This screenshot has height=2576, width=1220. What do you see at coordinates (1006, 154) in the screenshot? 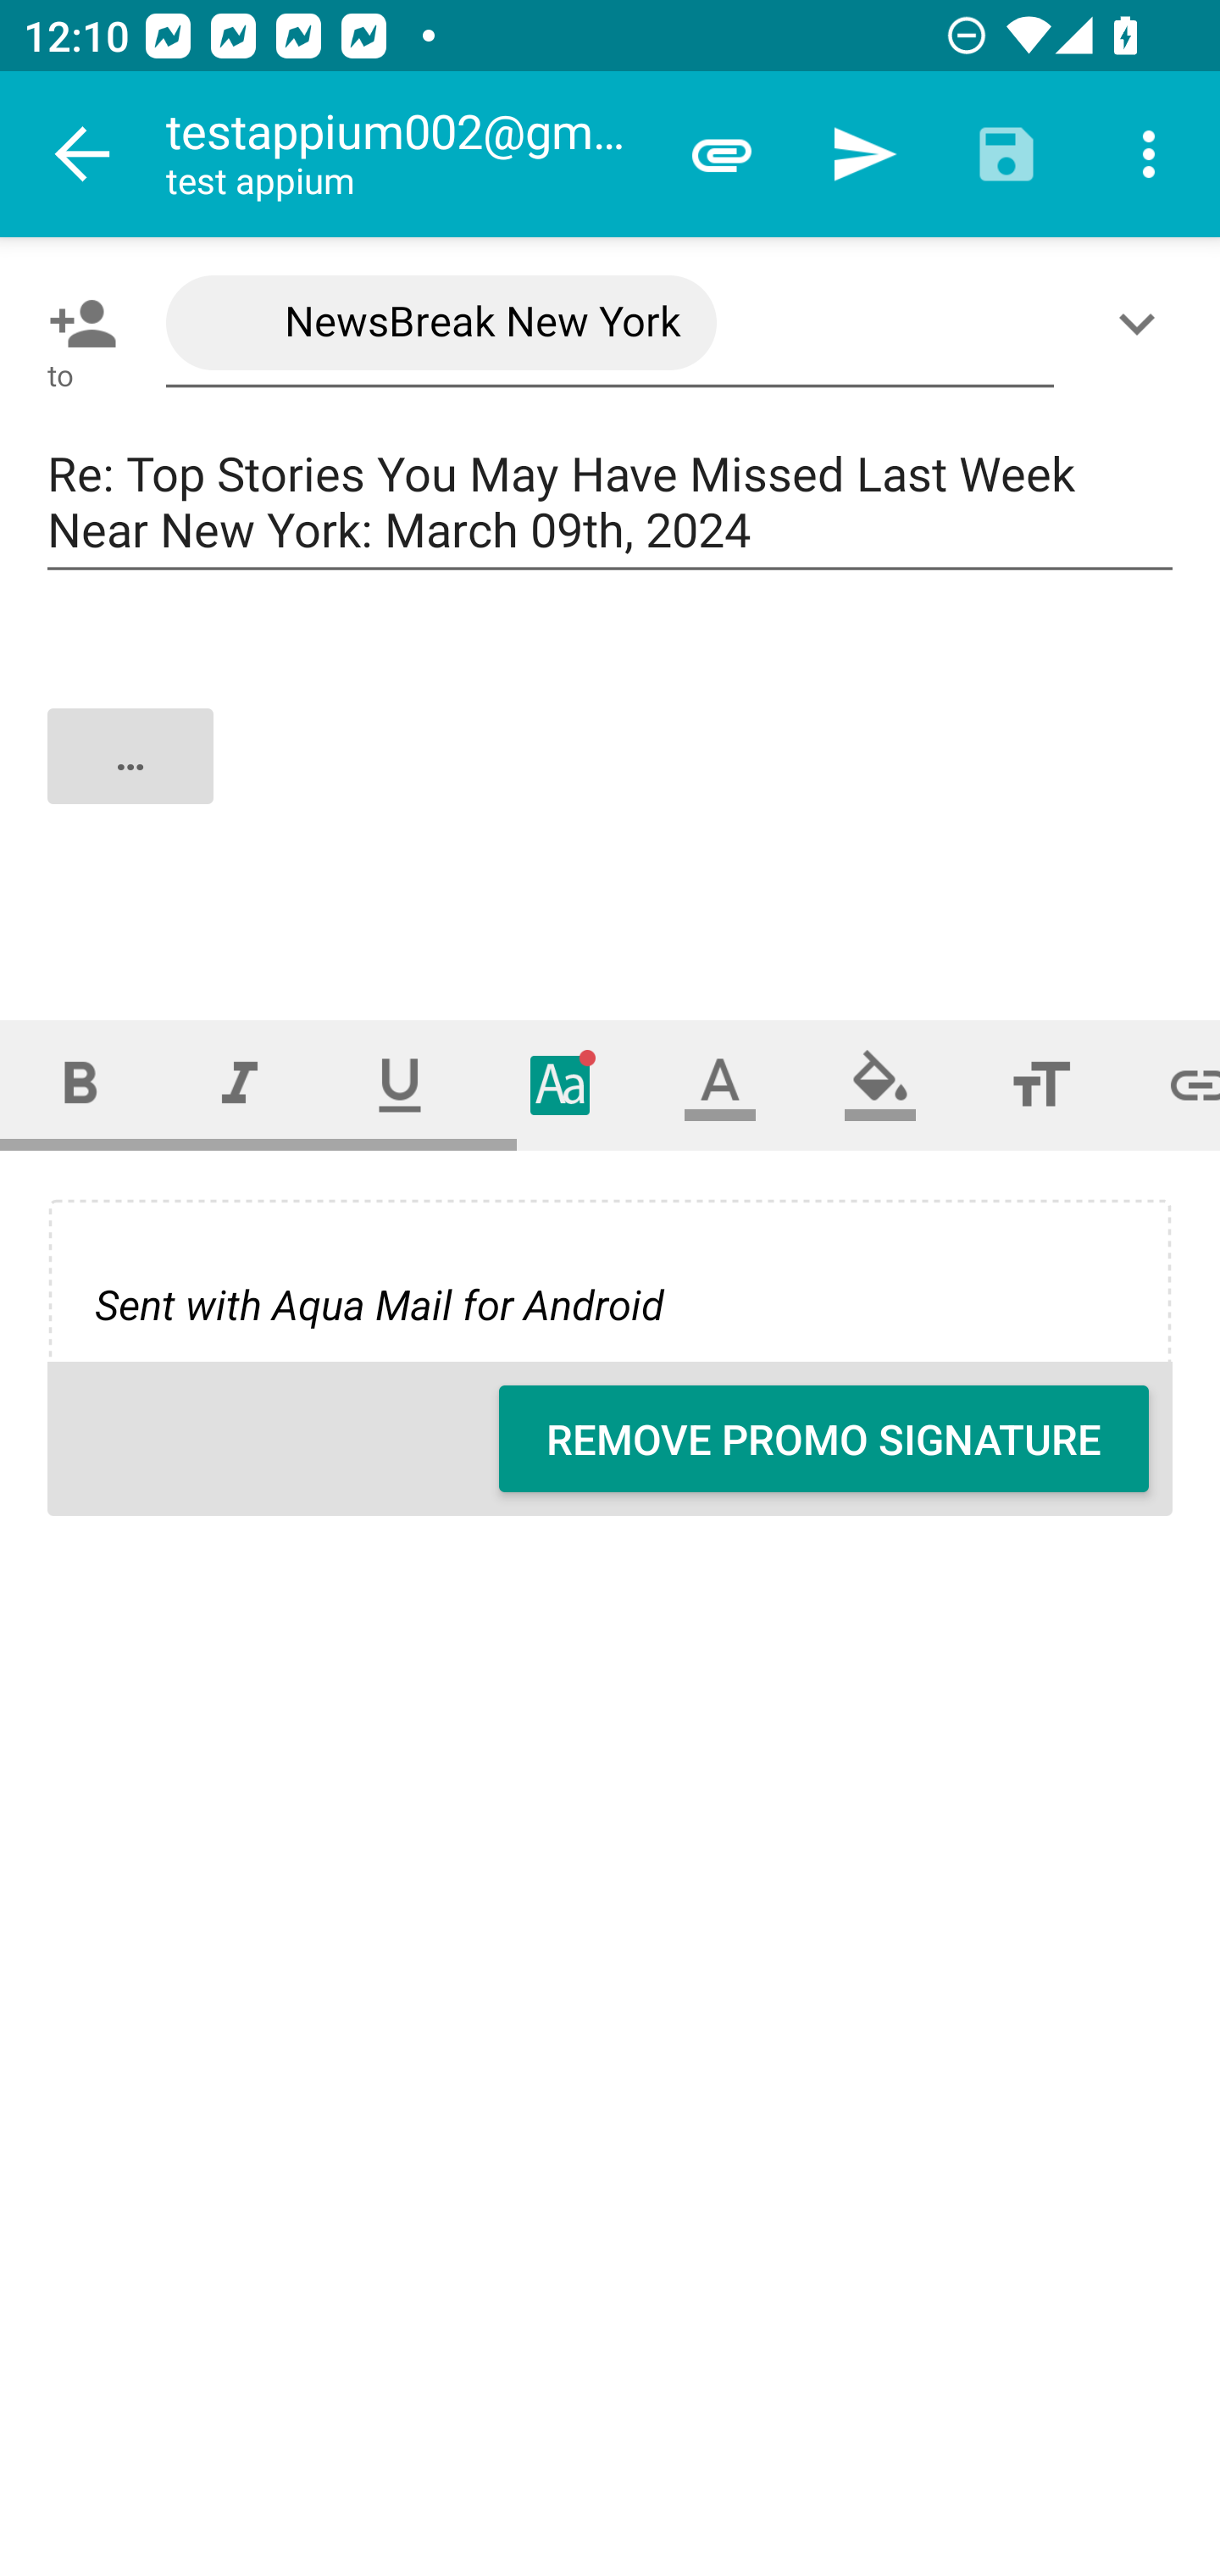
I see `Save` at bounding box center [1006, 154].